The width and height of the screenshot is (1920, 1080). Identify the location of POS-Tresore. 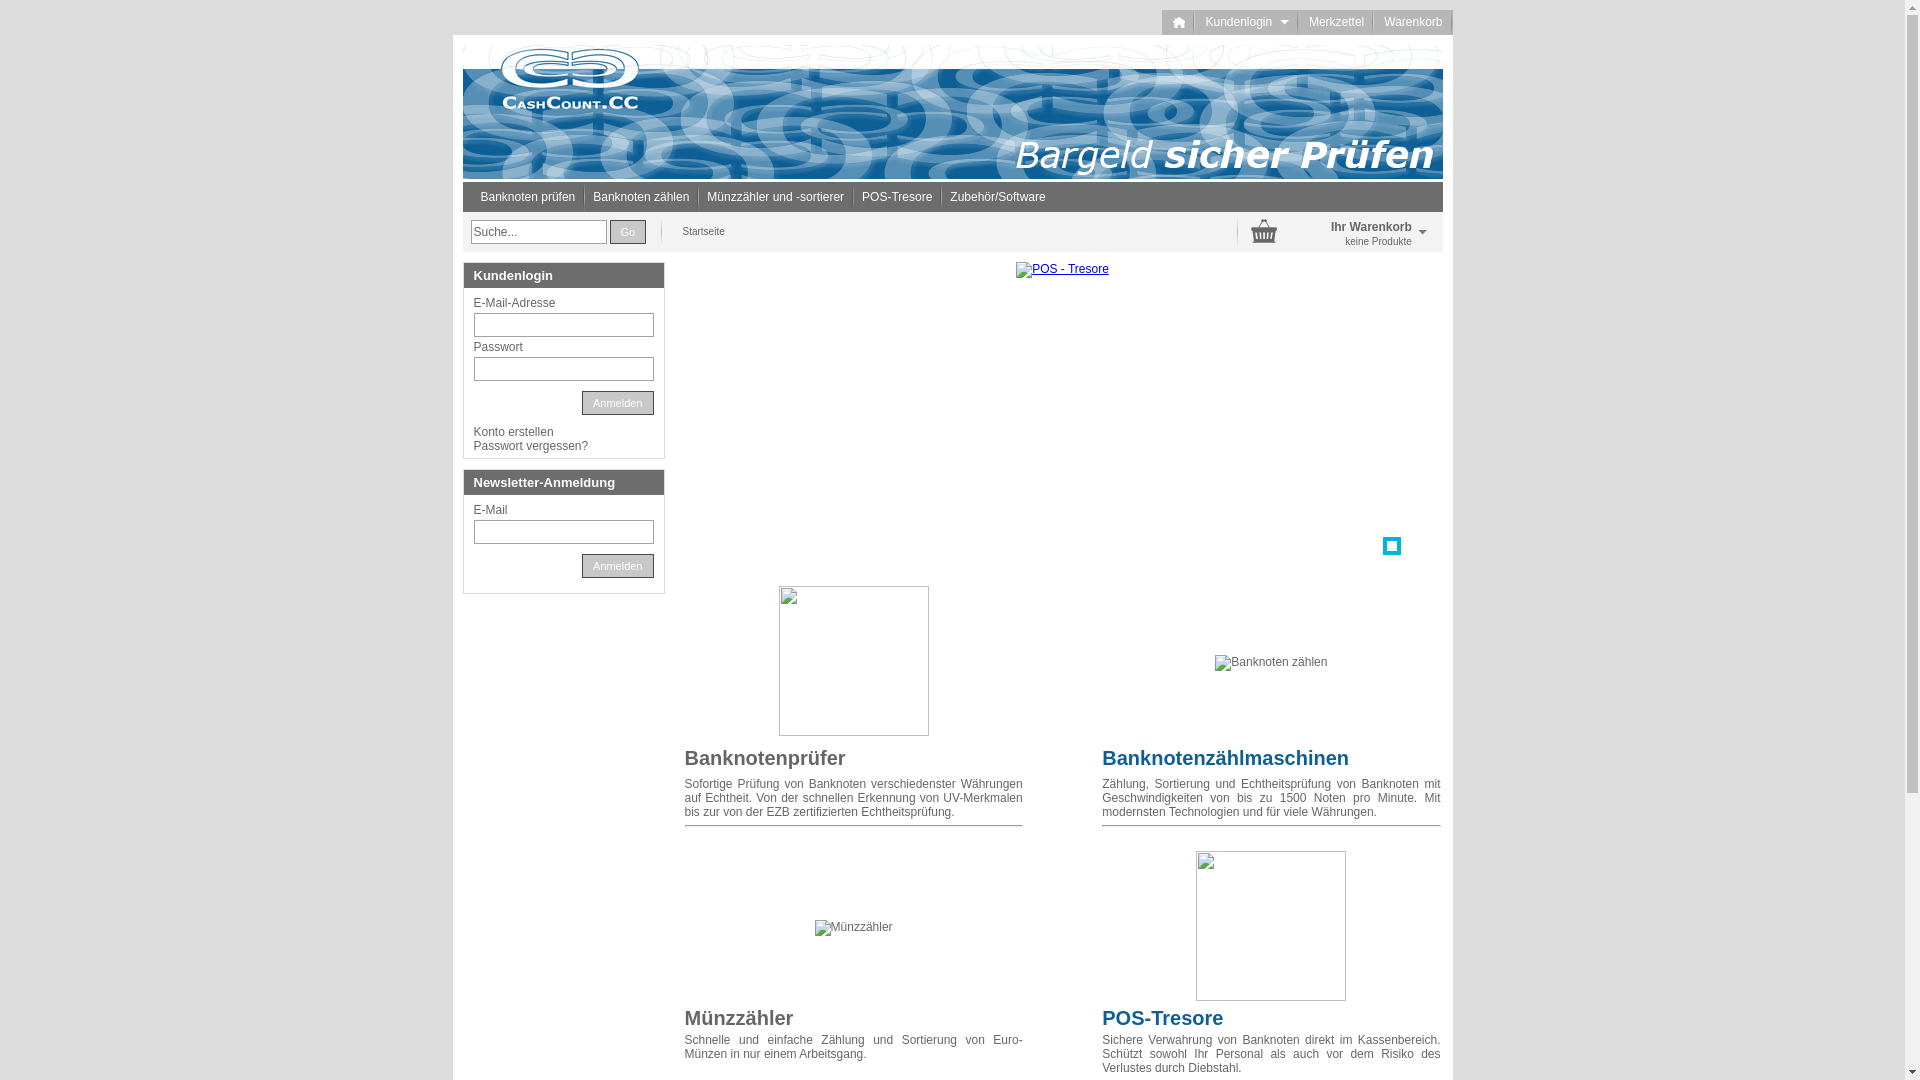
(1162, 1021).